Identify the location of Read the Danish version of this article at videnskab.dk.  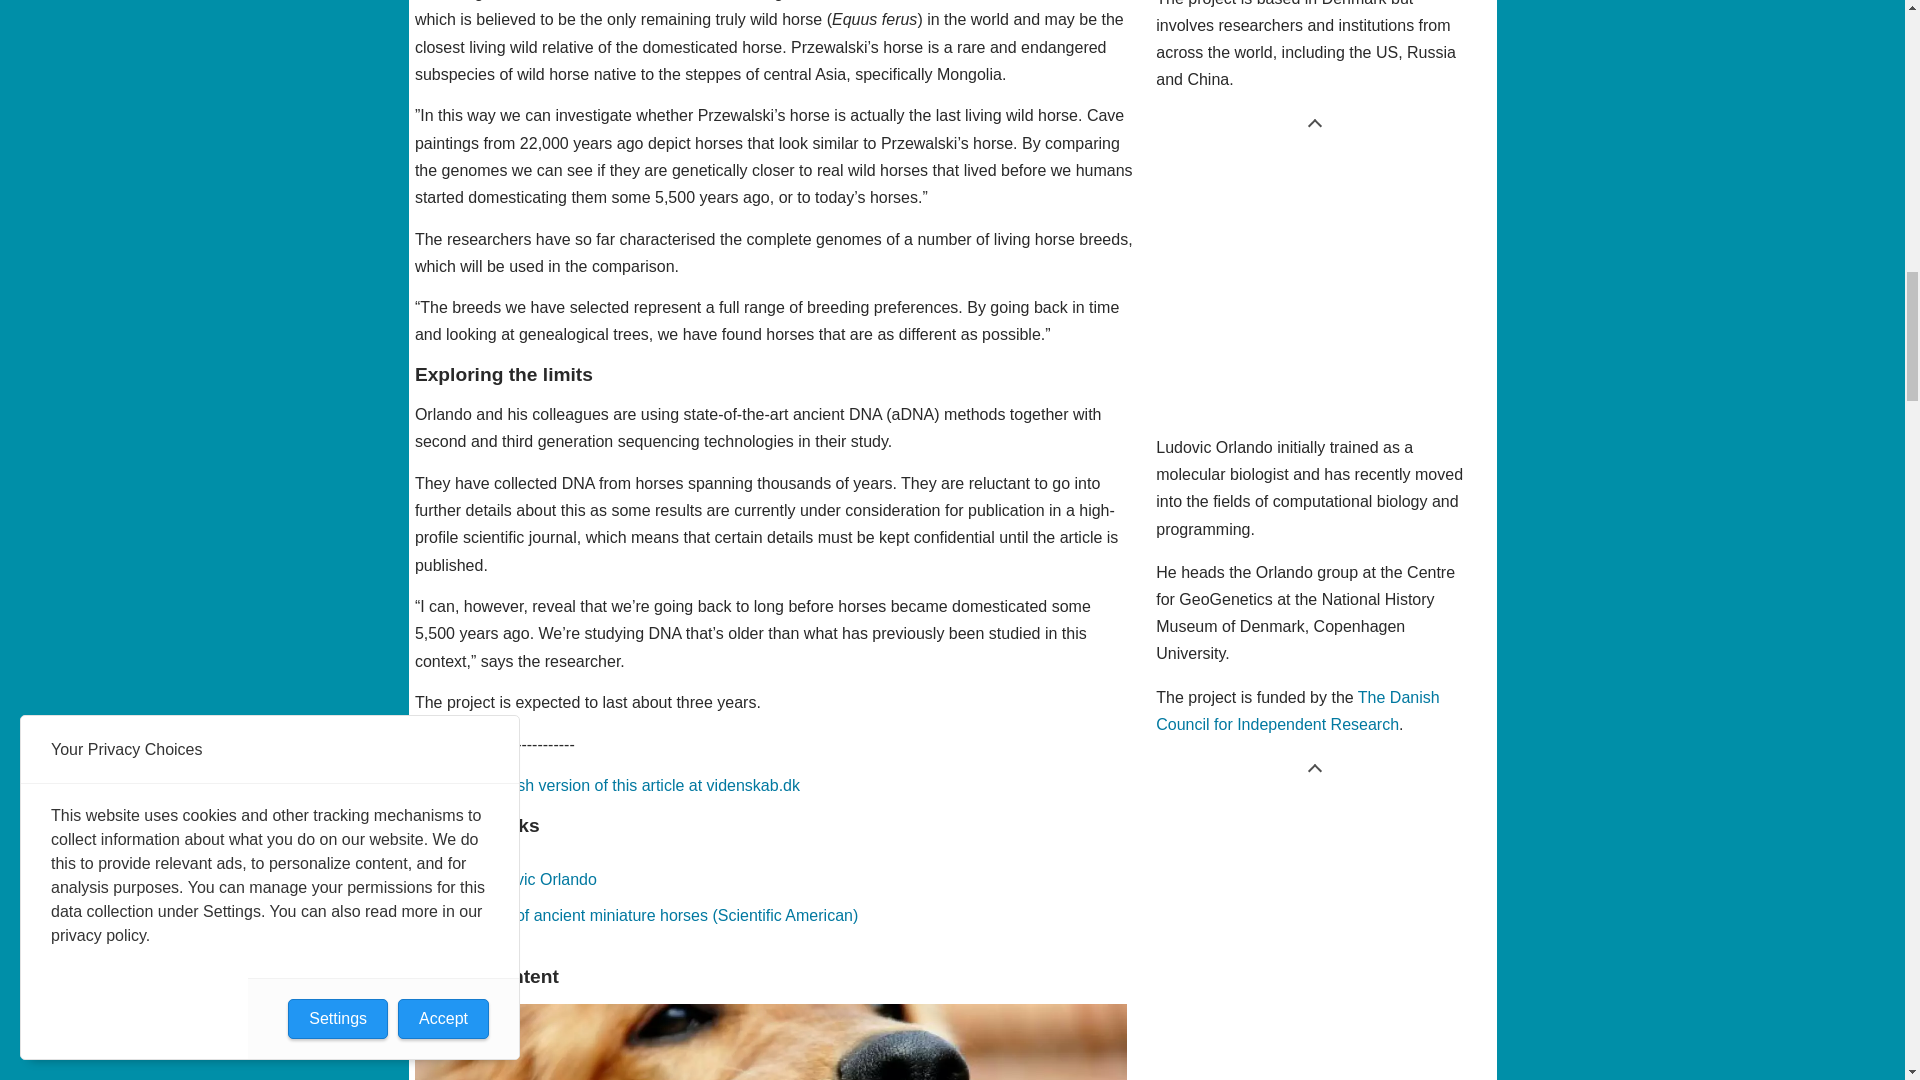
(607, 784).